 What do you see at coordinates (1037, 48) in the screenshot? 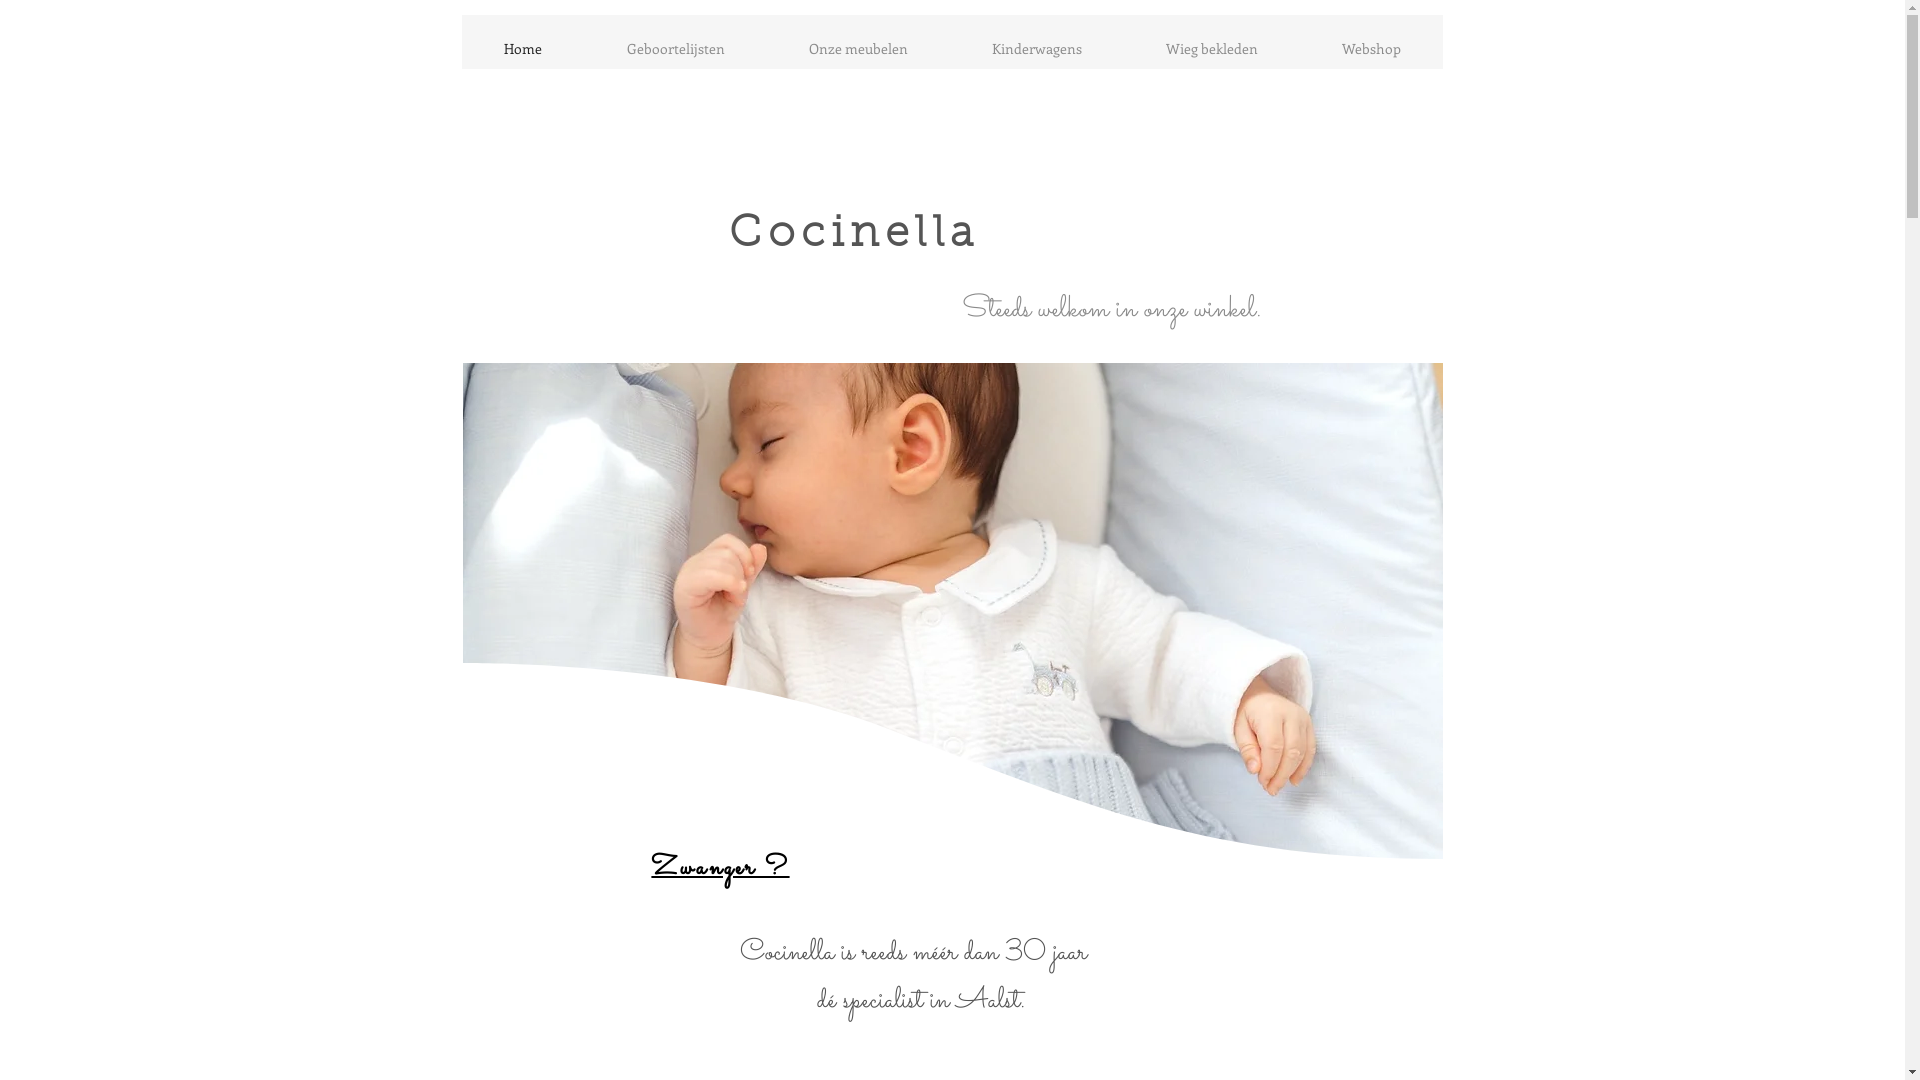
I see `Kinderwagens` at bounding box center [1037, 48].